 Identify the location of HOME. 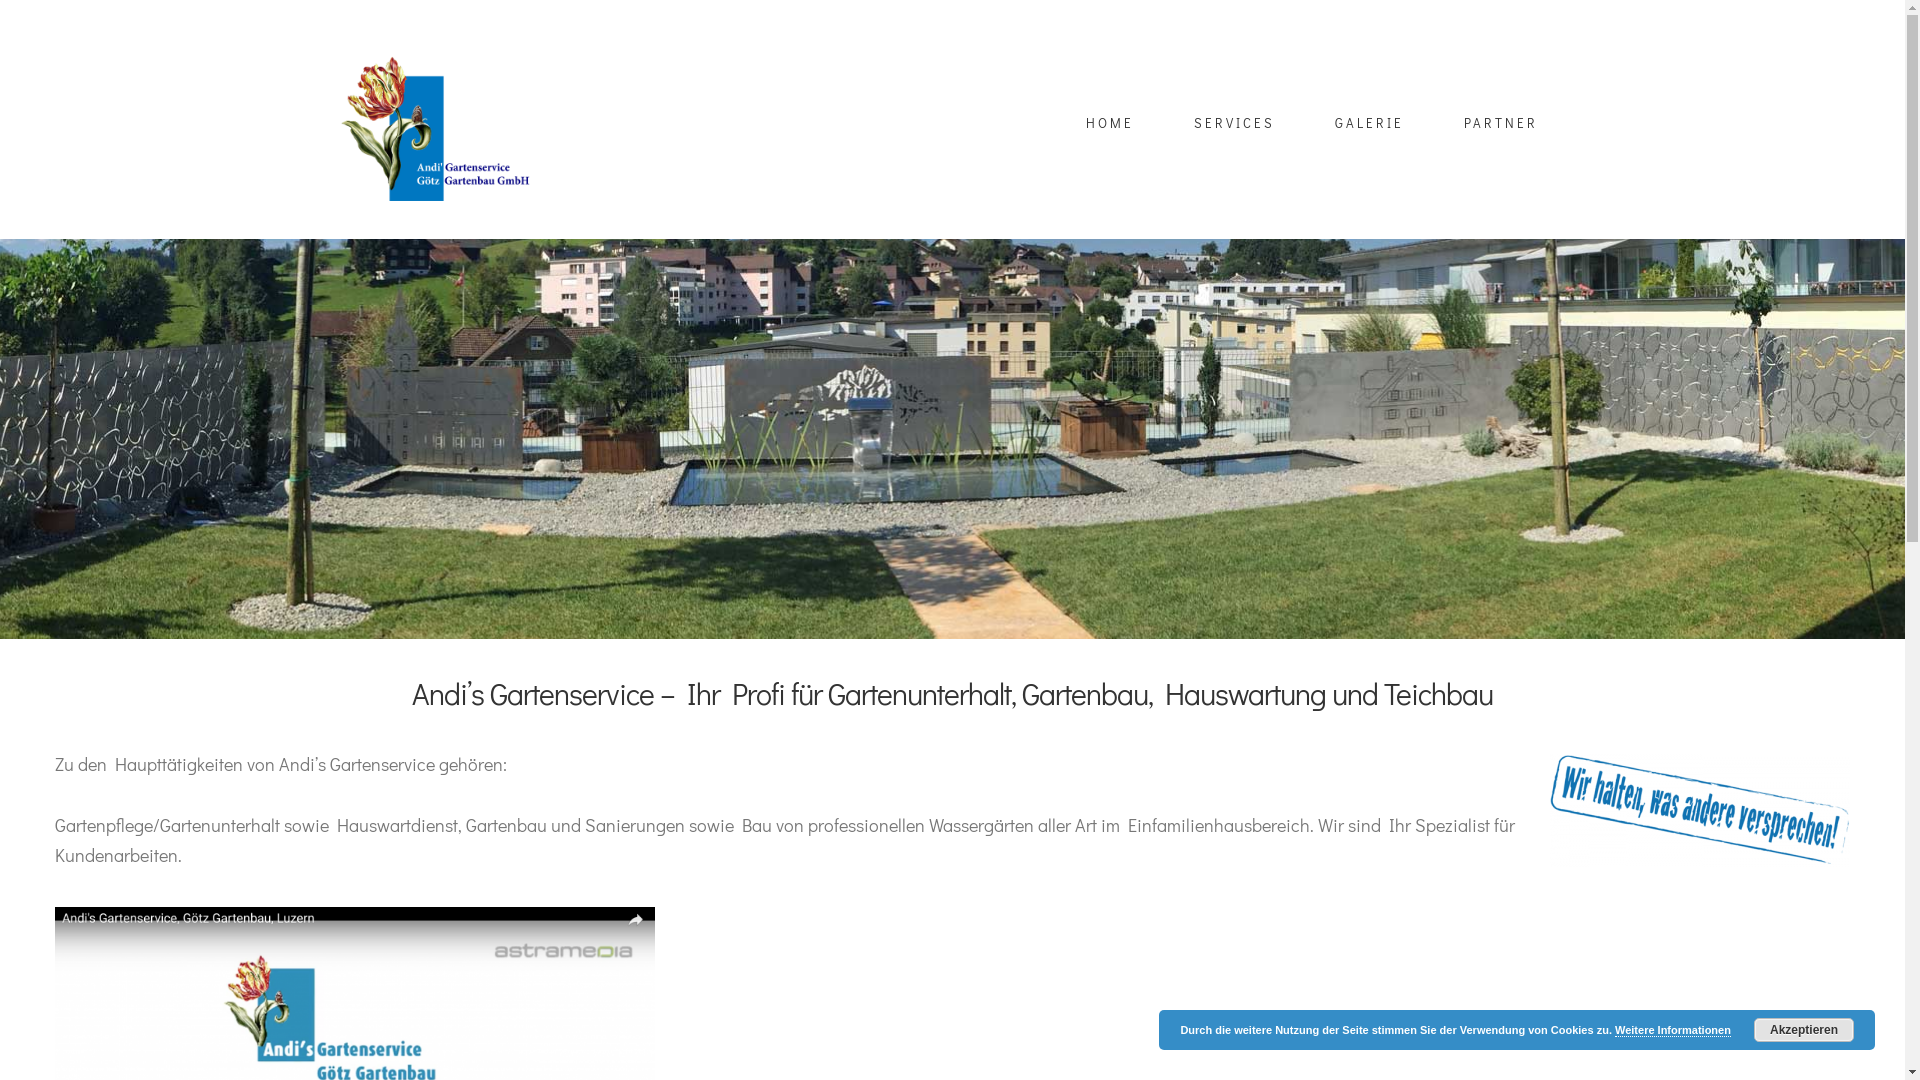
(1110, 123).